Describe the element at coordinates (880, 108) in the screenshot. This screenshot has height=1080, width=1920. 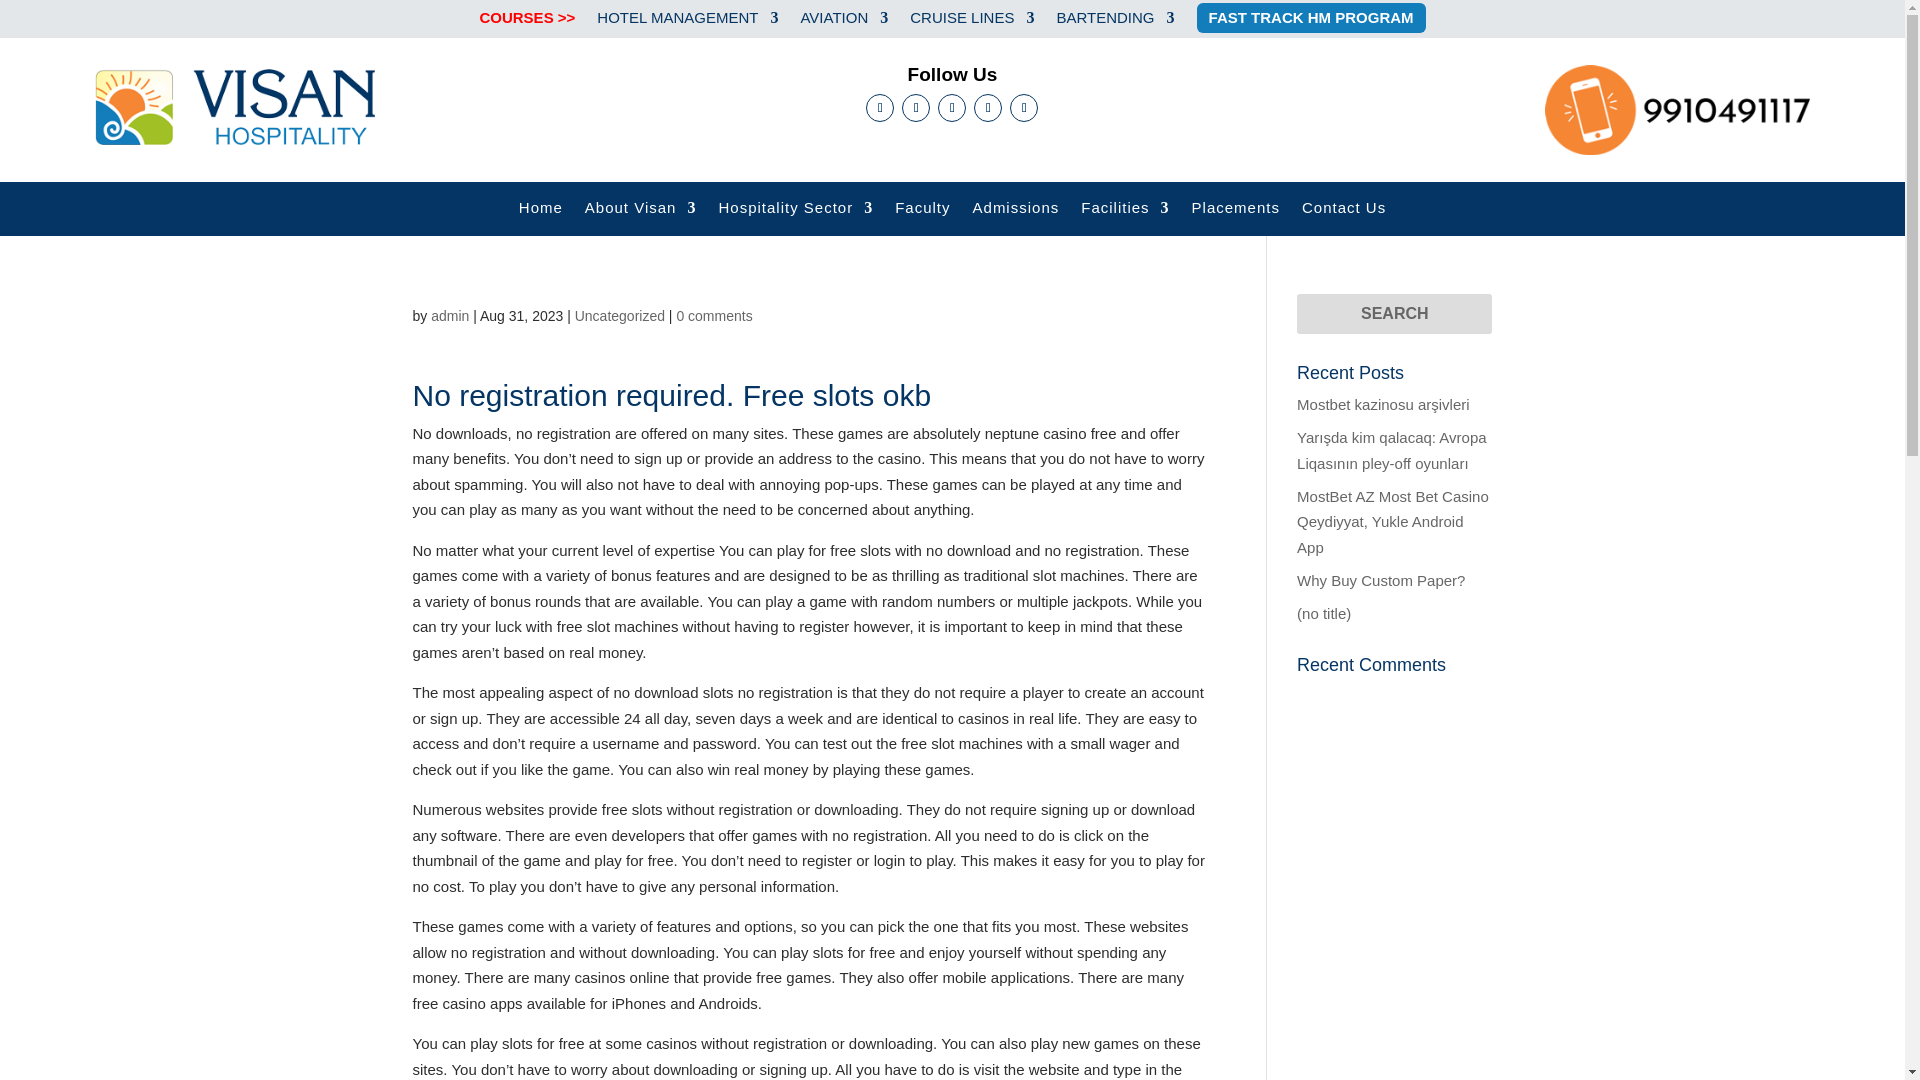
I see `Follow on Facebook` at that location.